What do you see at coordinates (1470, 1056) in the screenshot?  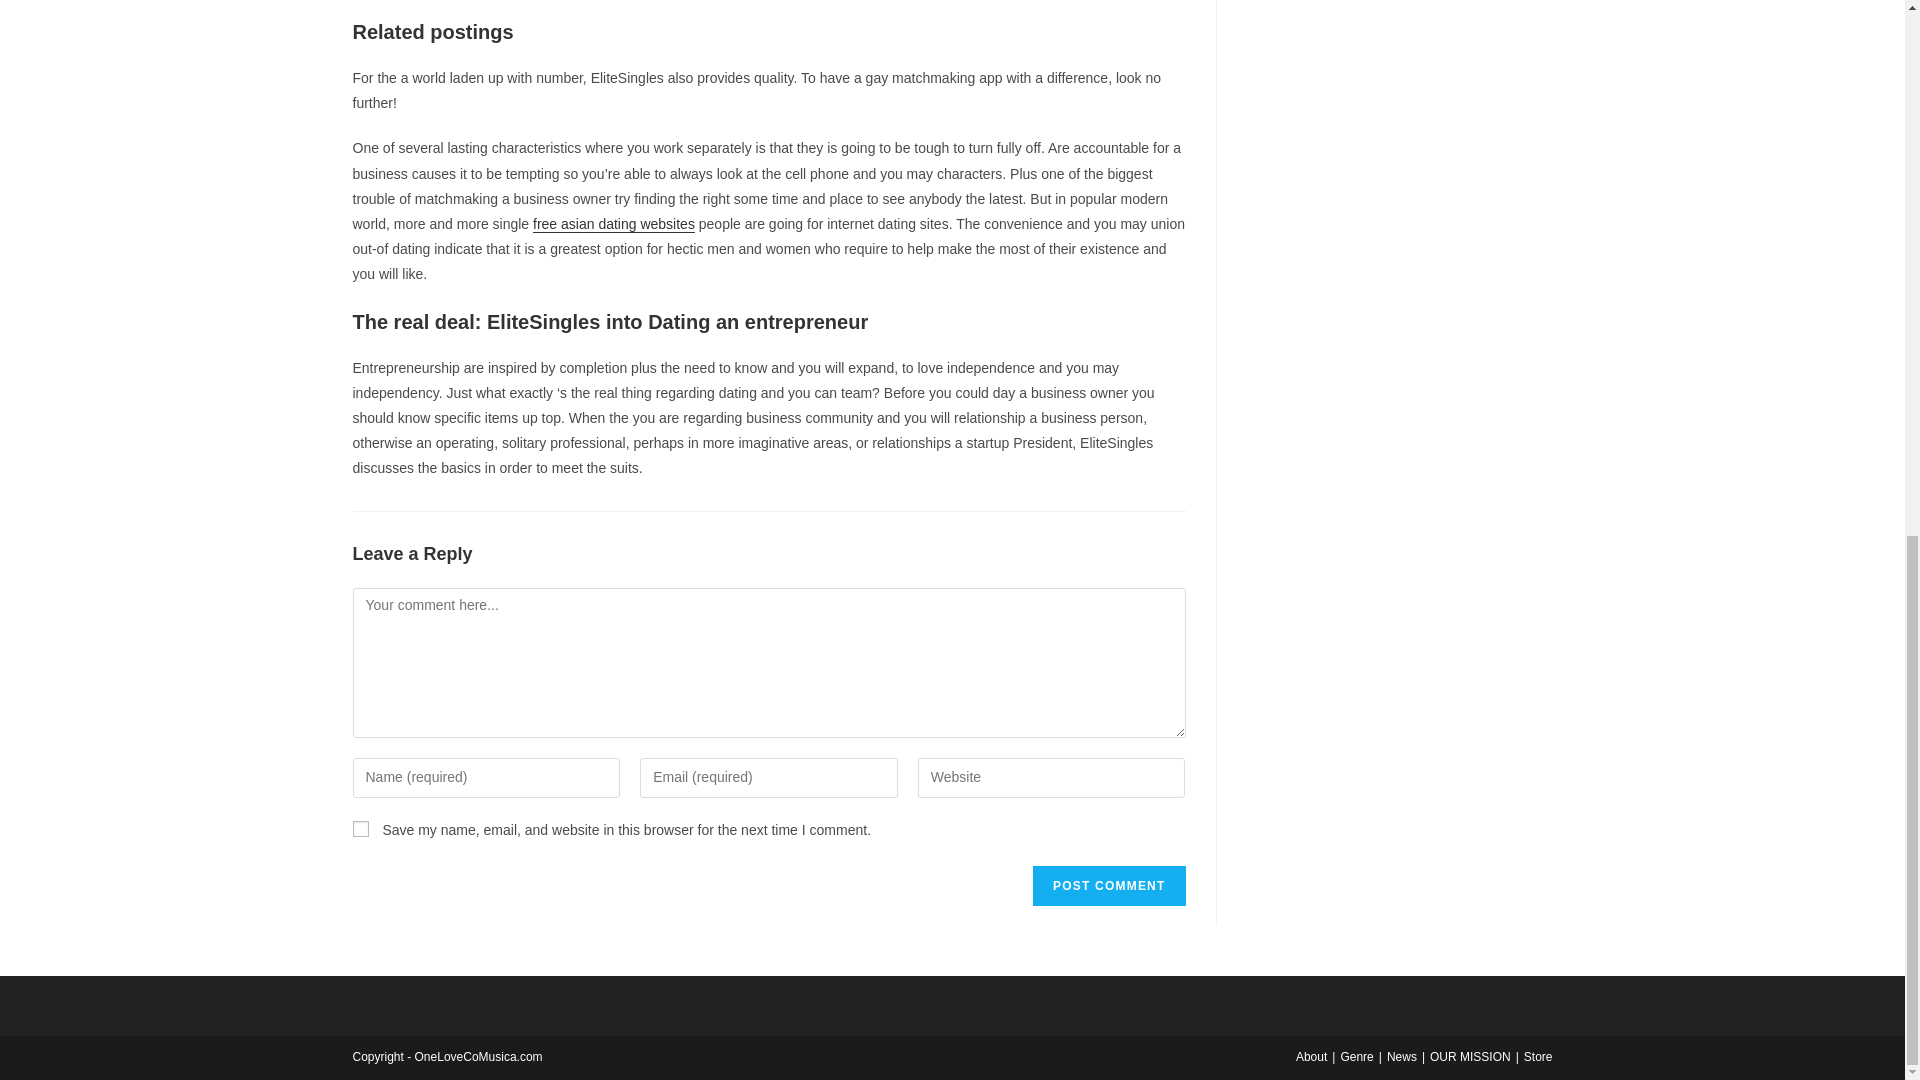 I see `OUR MISSION` at bounding box center [1470, 1056].